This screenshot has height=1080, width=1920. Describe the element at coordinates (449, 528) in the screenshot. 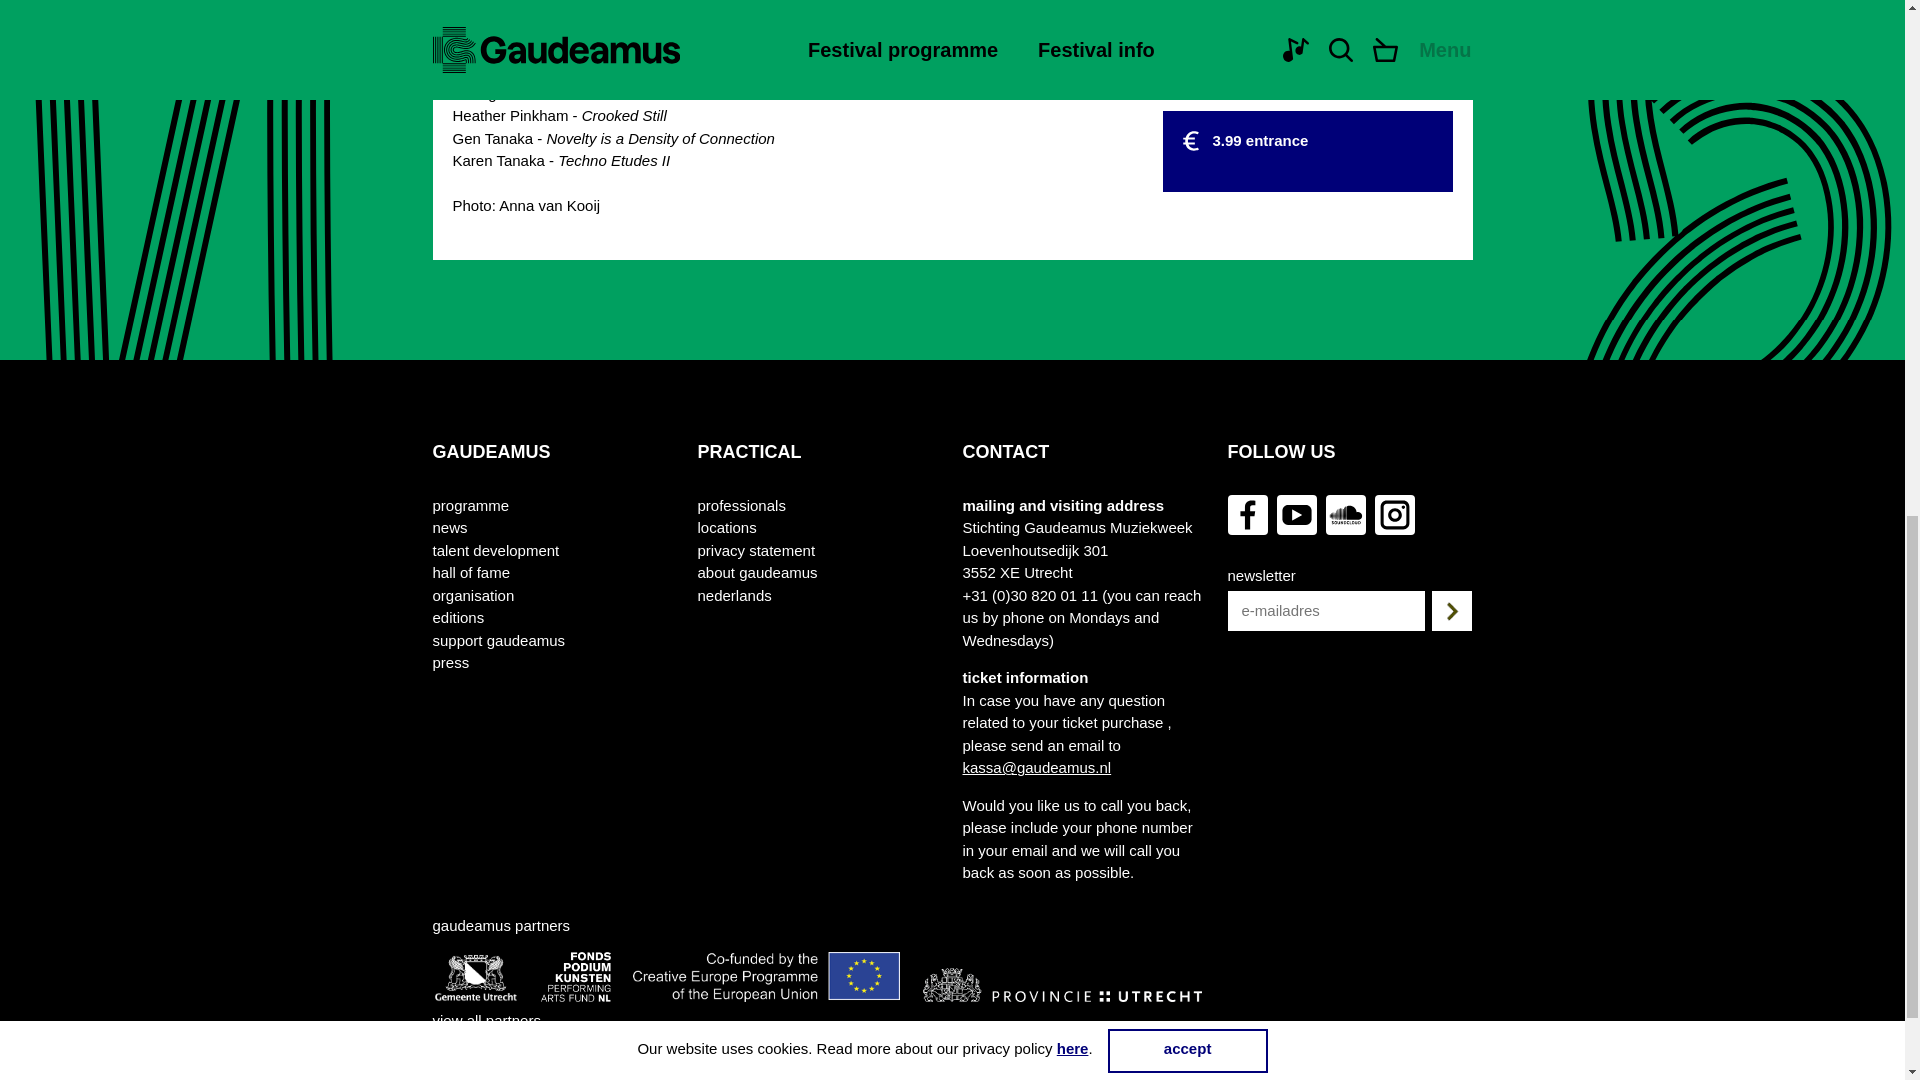

I see `news` at that location.